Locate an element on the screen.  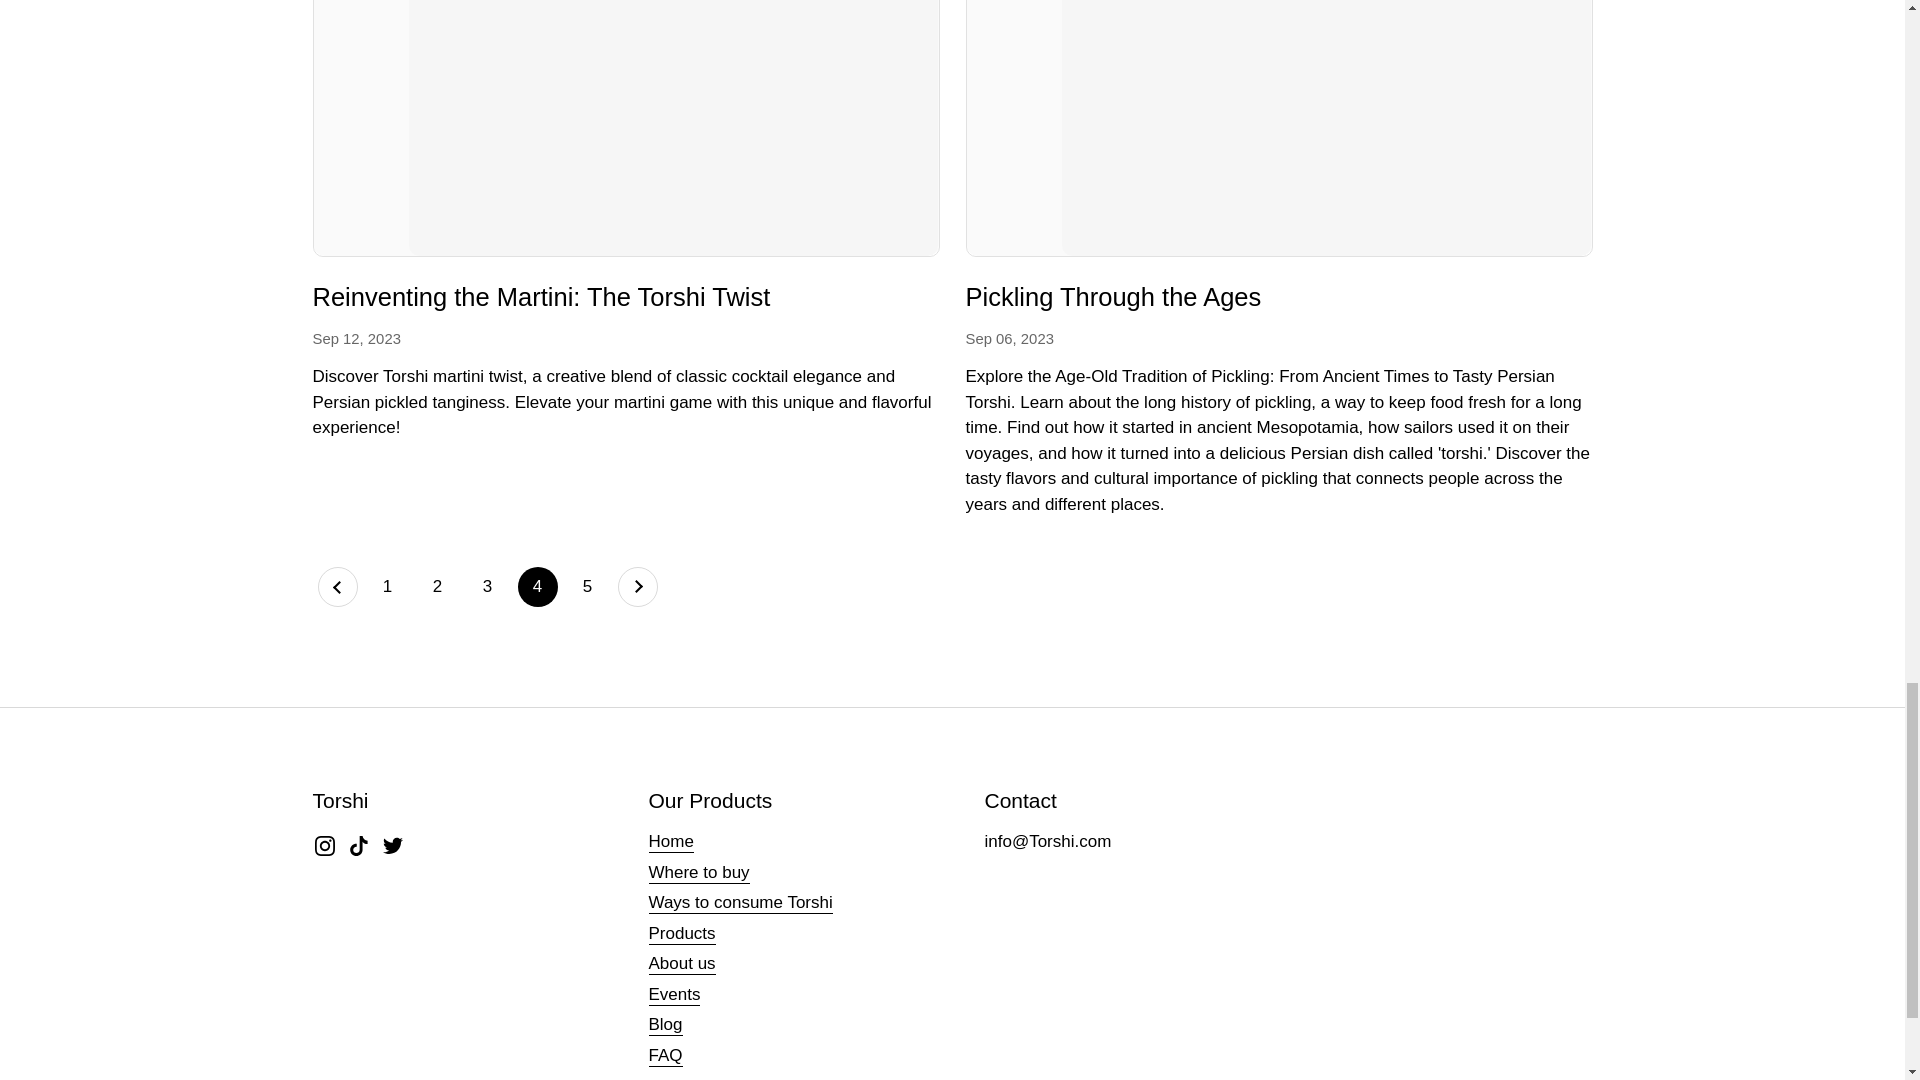
Pickling Through the Ages is located at coordinates (1113, 300).